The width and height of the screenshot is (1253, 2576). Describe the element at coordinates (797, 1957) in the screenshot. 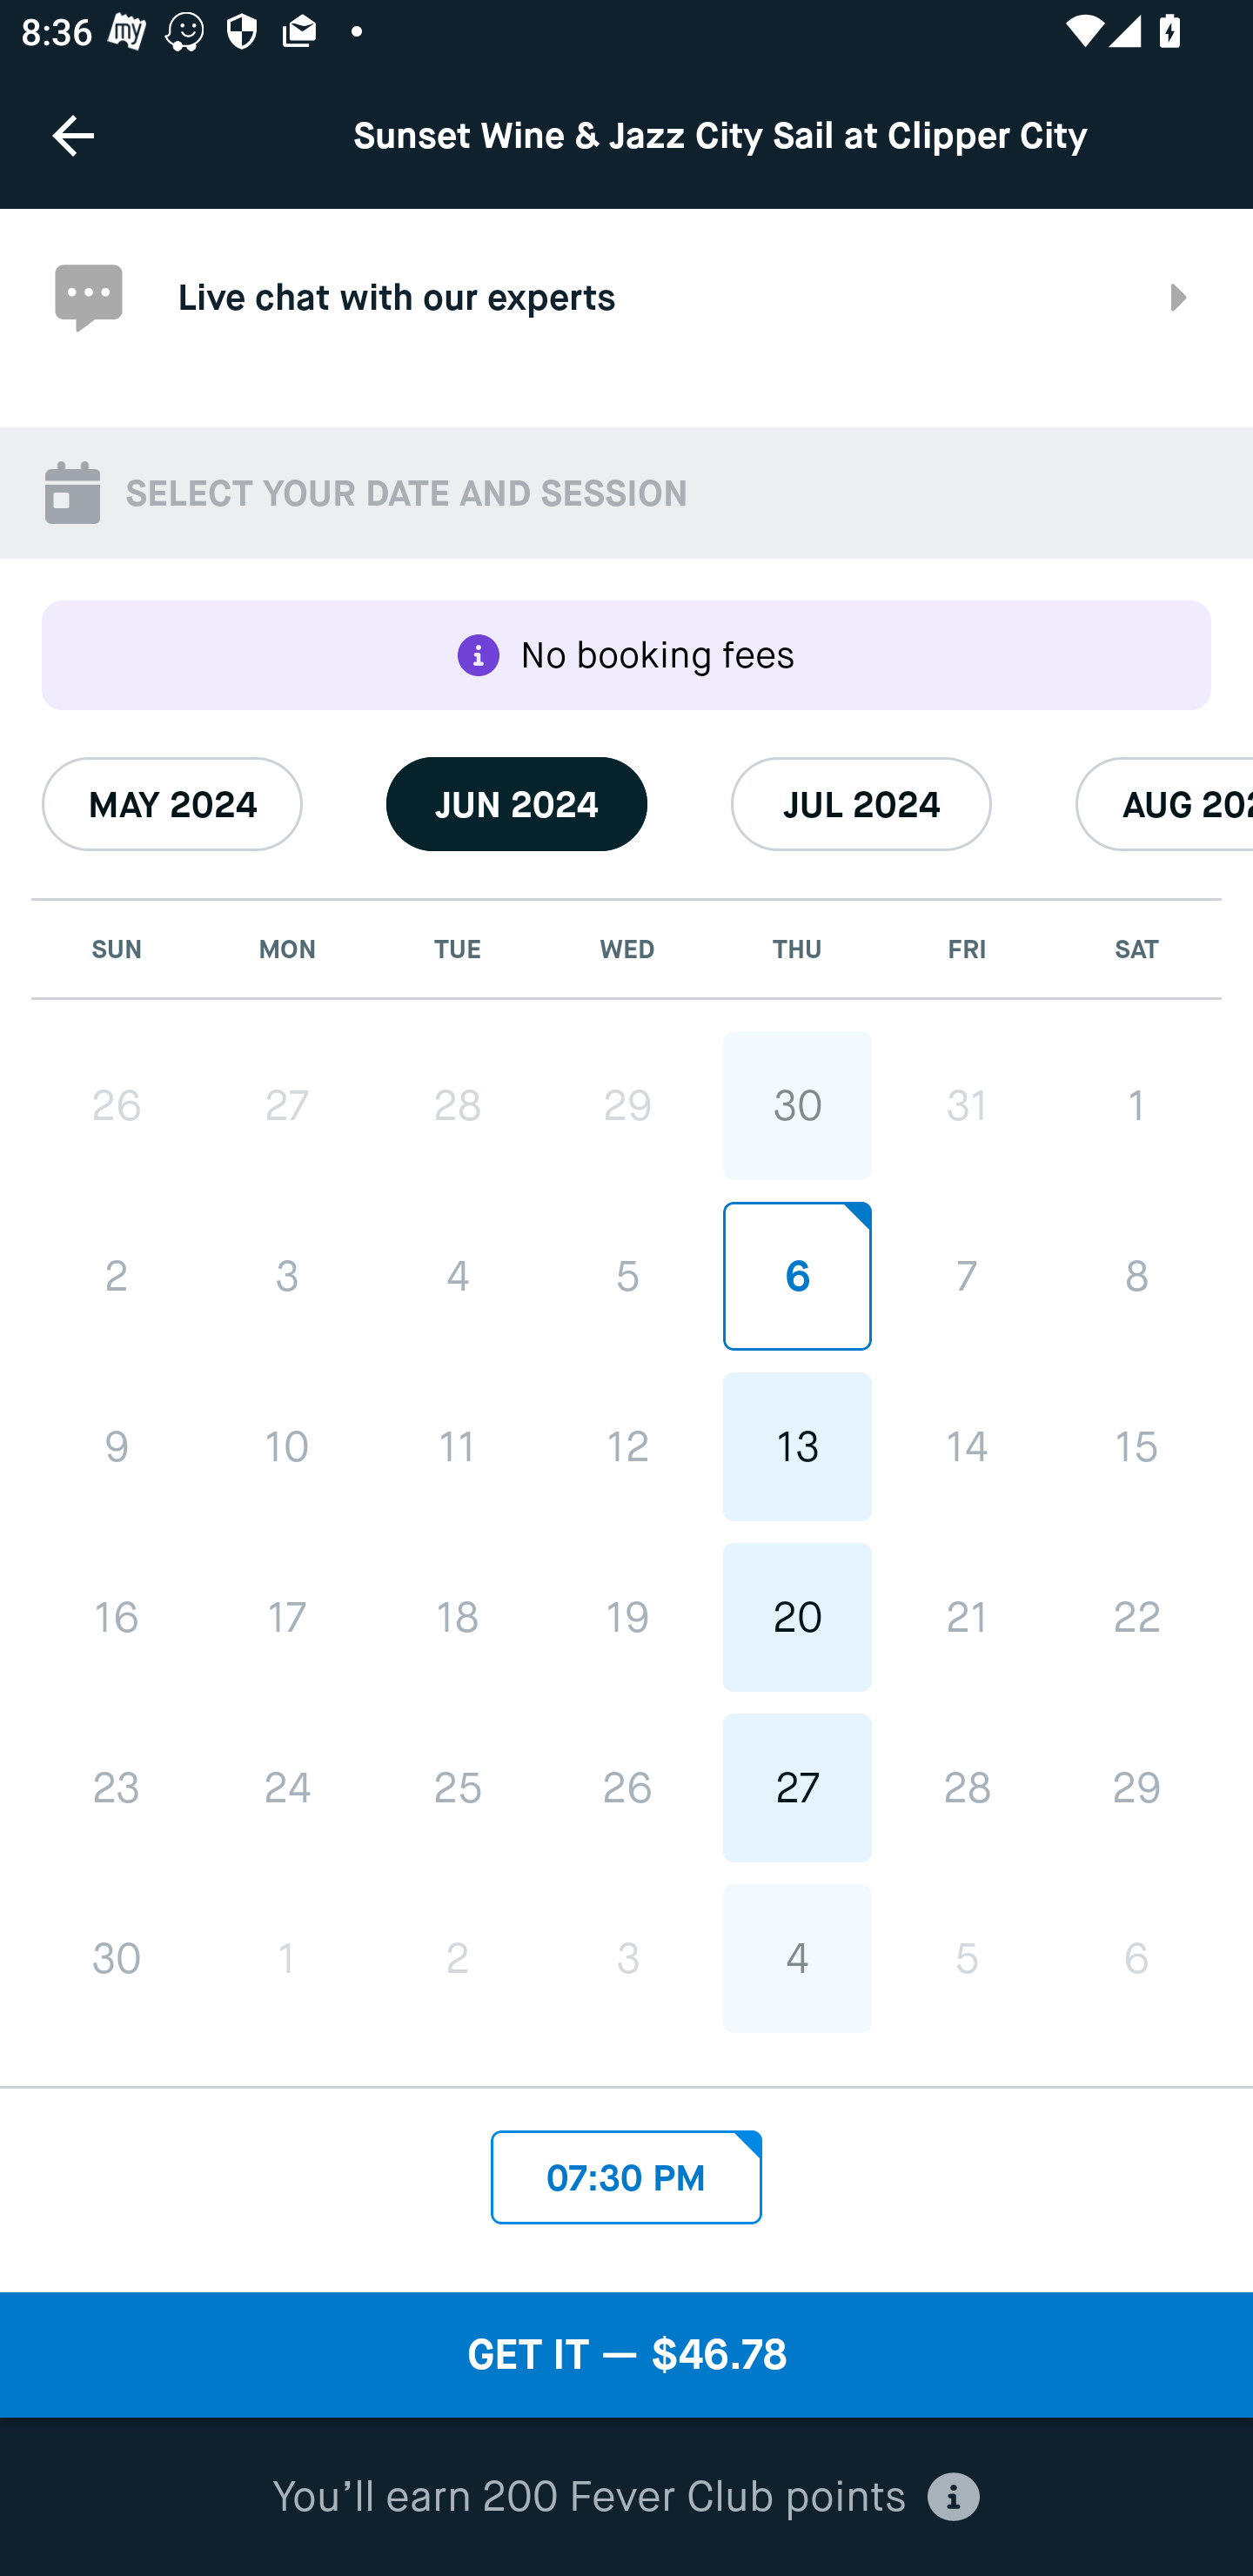

I see `4` at that location.